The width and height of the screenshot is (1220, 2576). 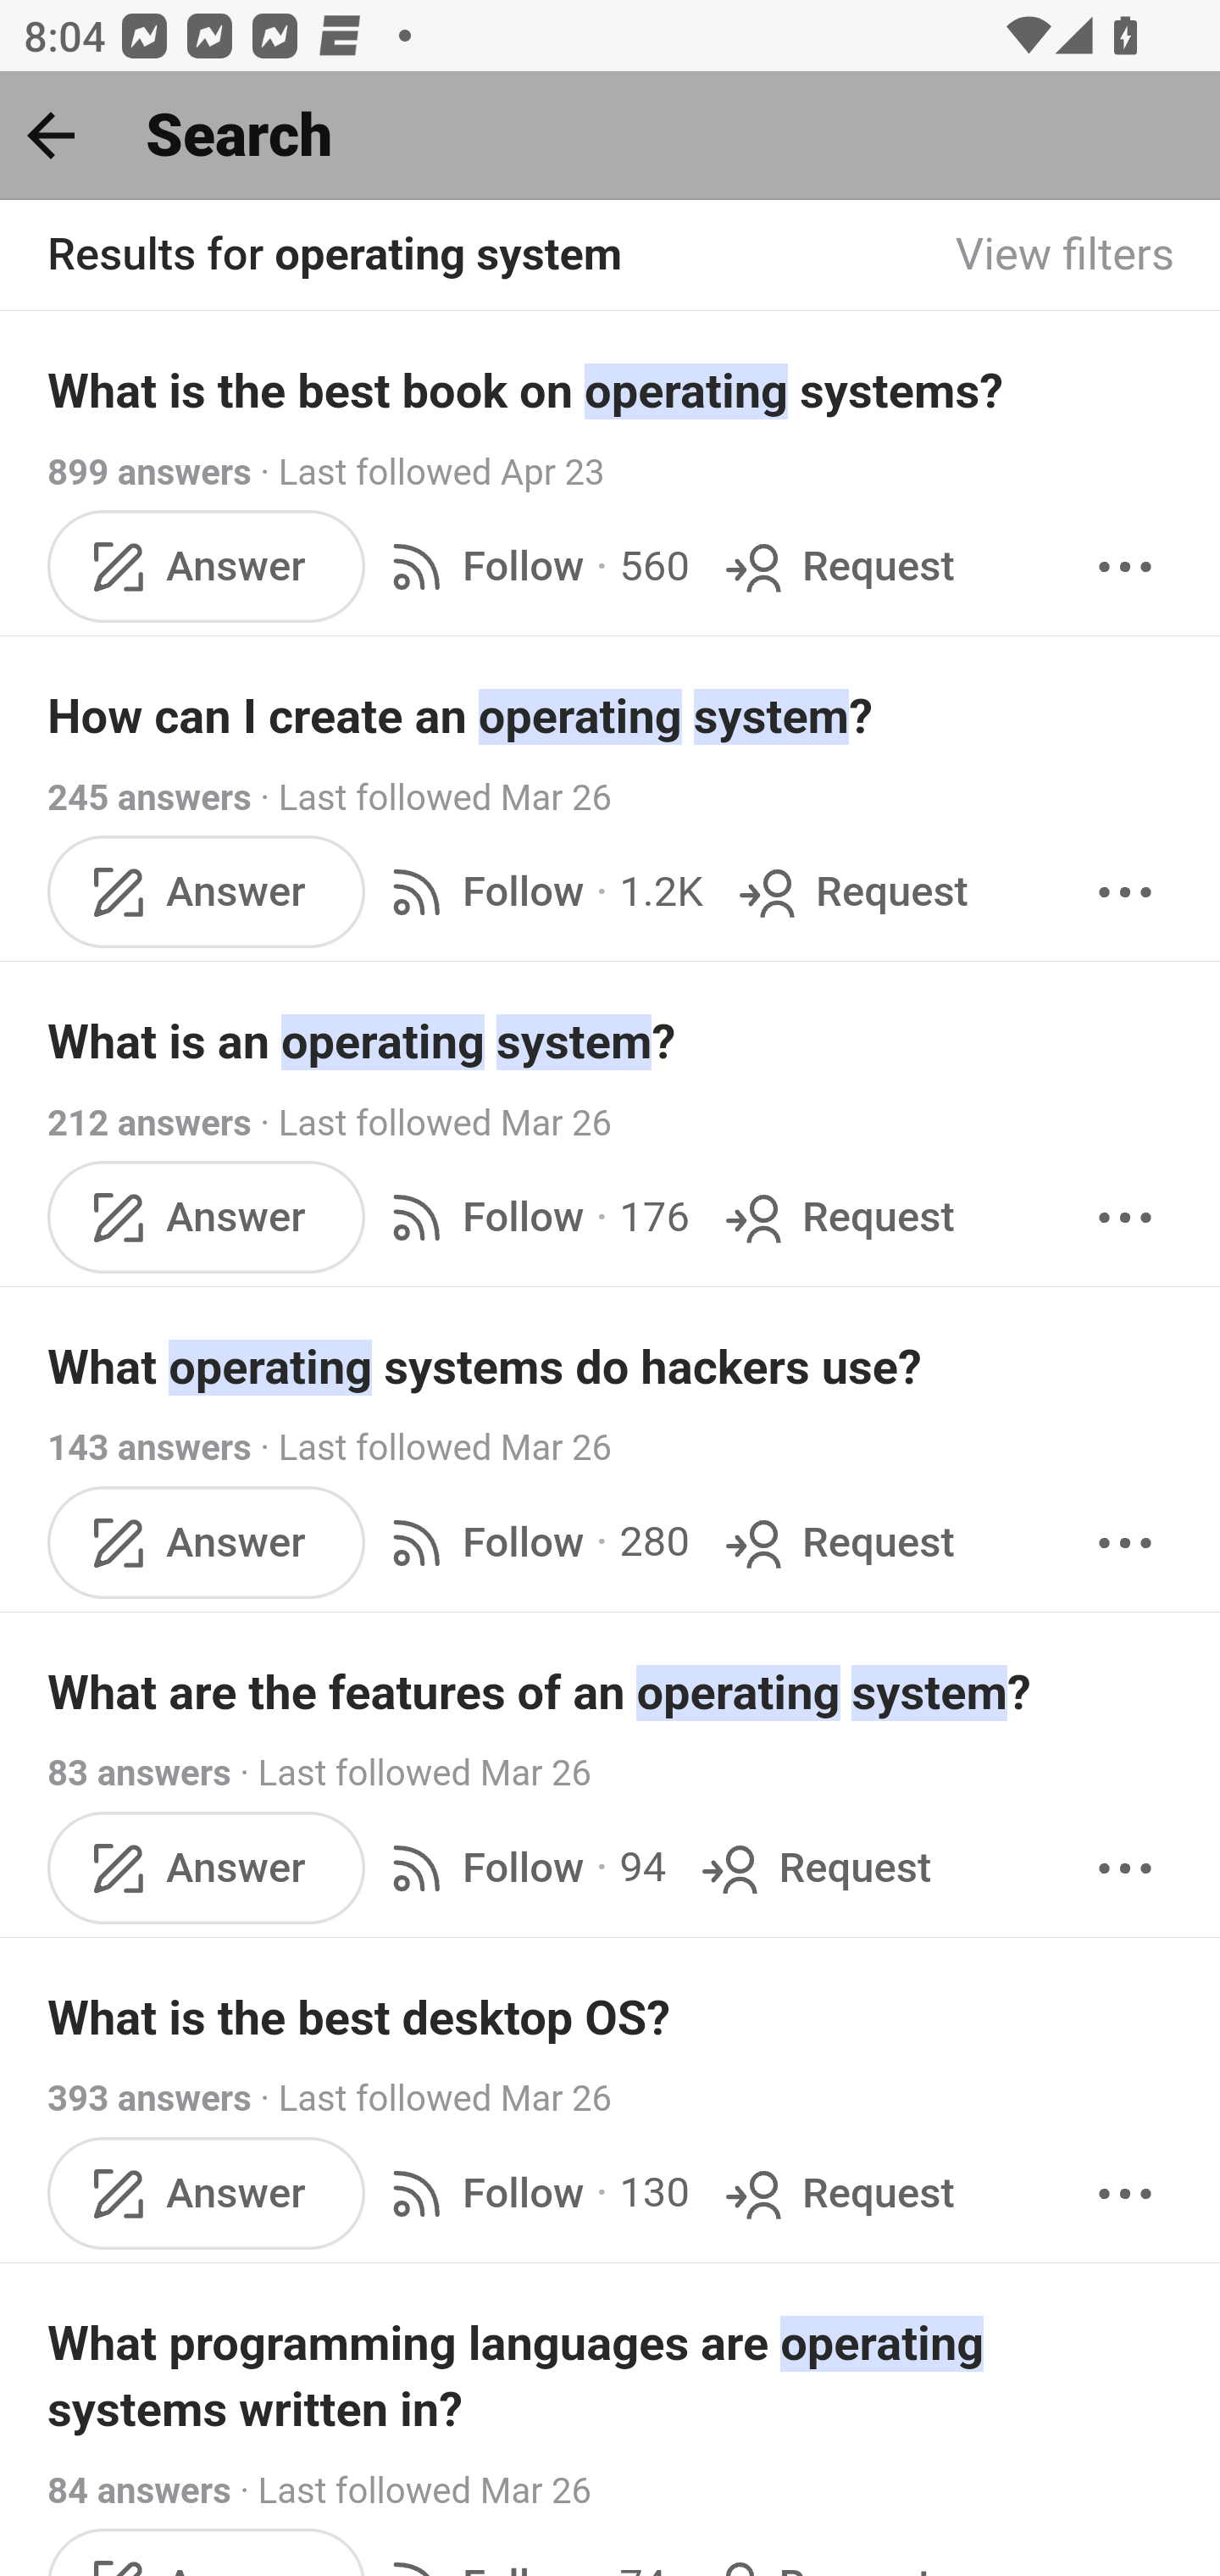 I want to click on More, so click(x=1125, y=2193).